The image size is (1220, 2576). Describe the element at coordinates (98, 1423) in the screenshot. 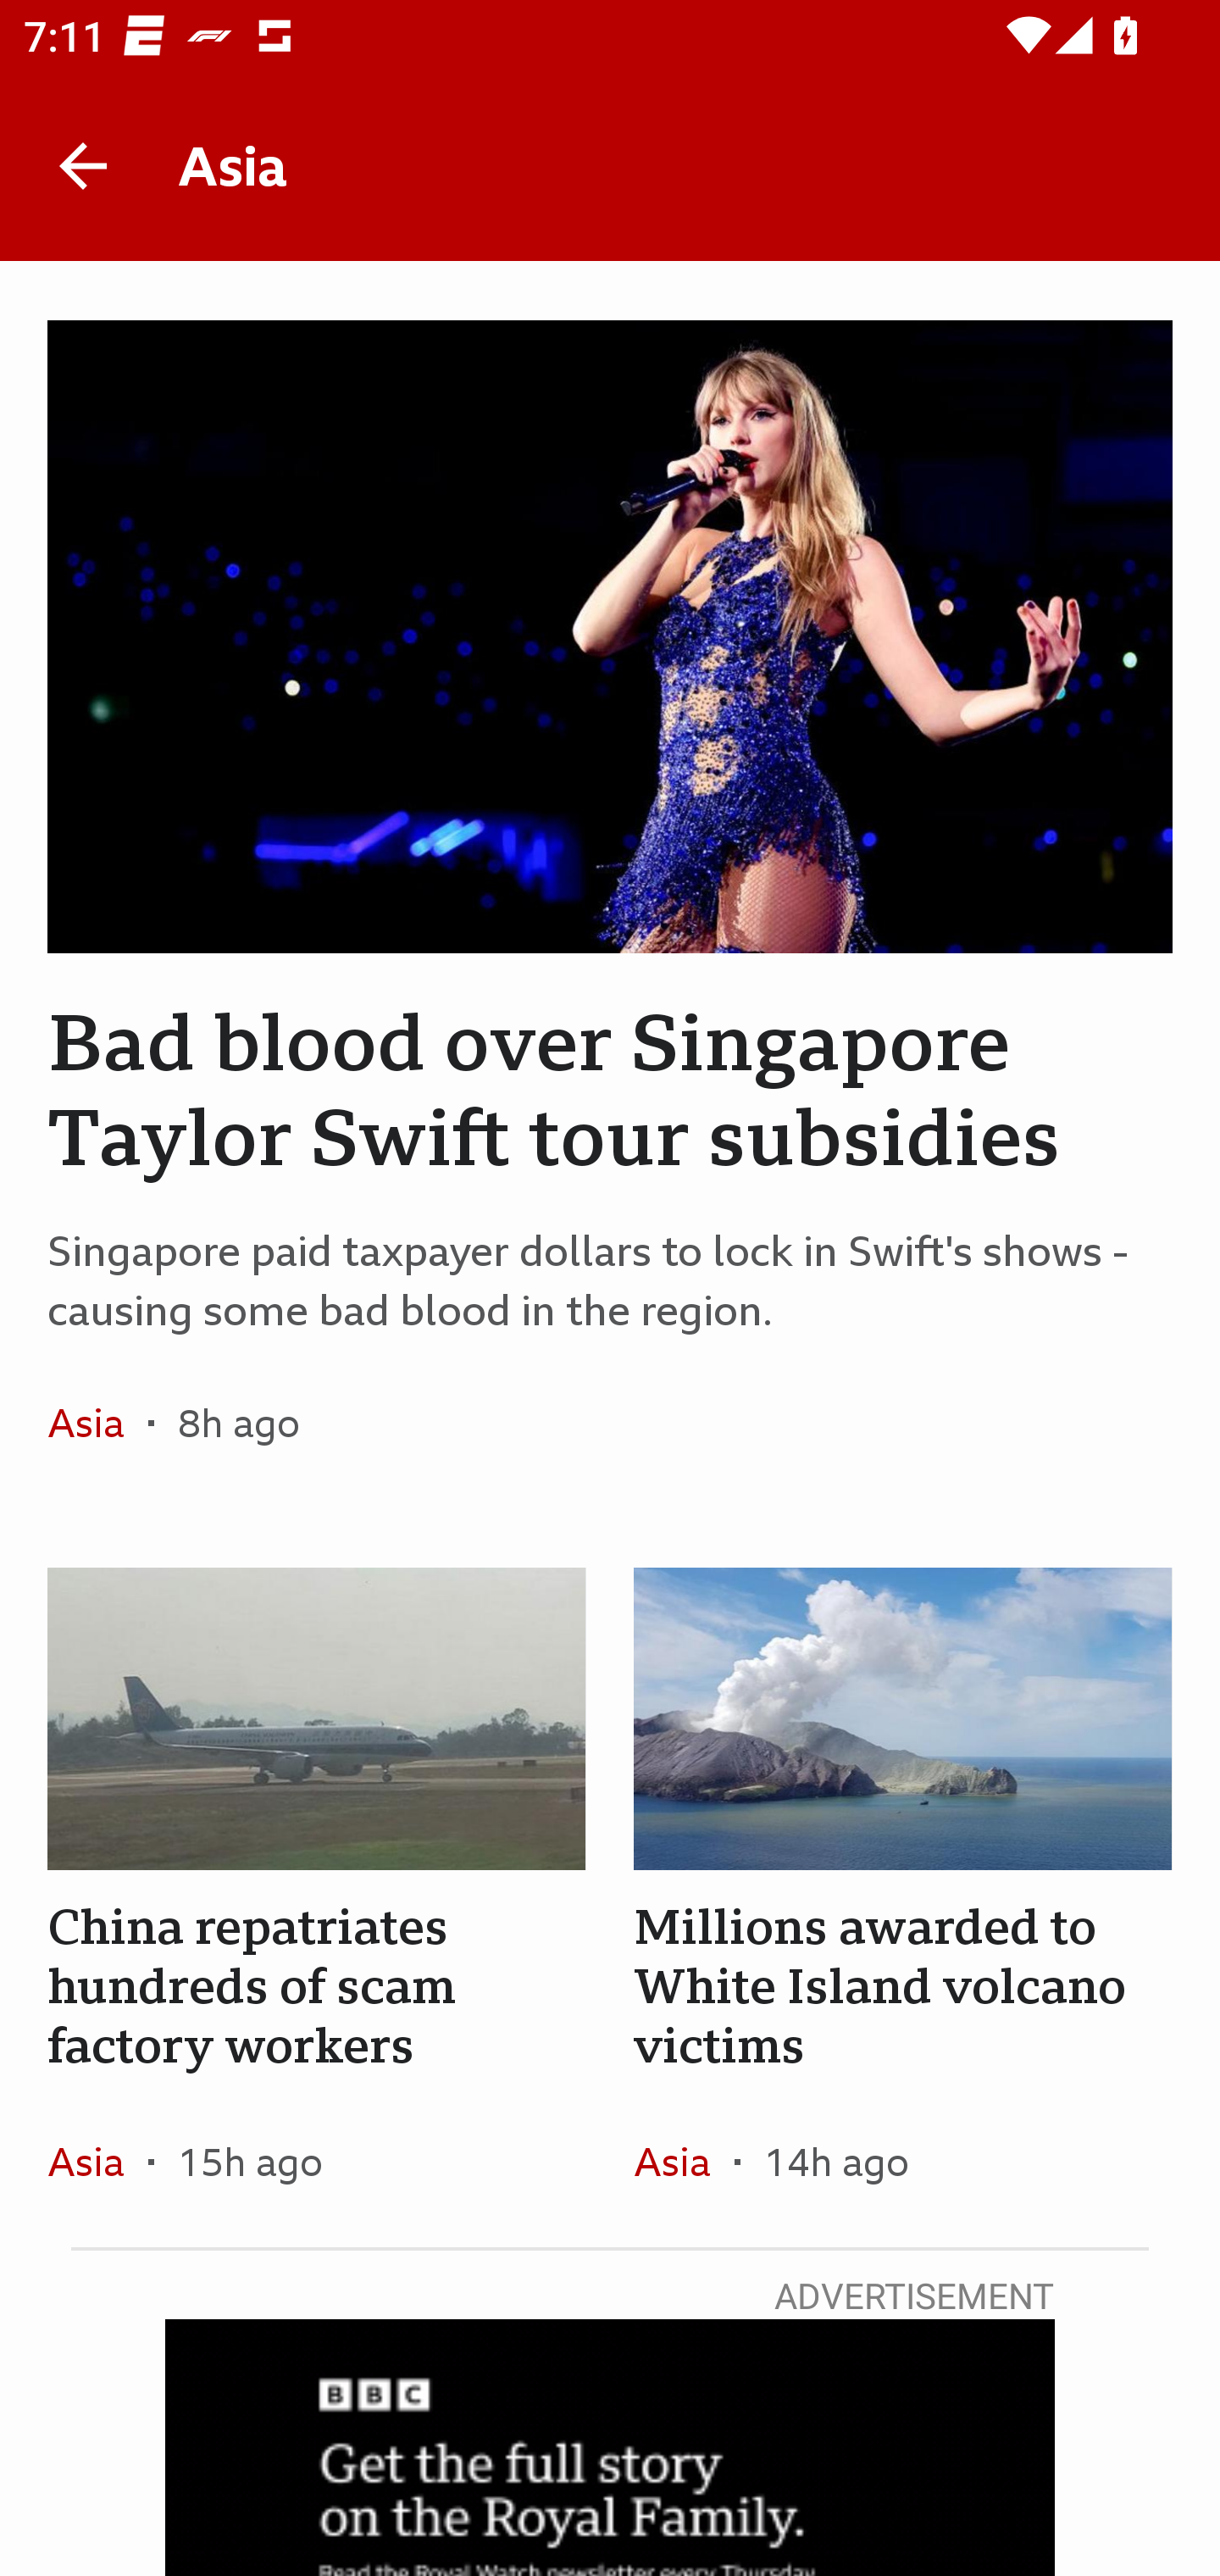

I see `Asia In the section Asia` at that location.